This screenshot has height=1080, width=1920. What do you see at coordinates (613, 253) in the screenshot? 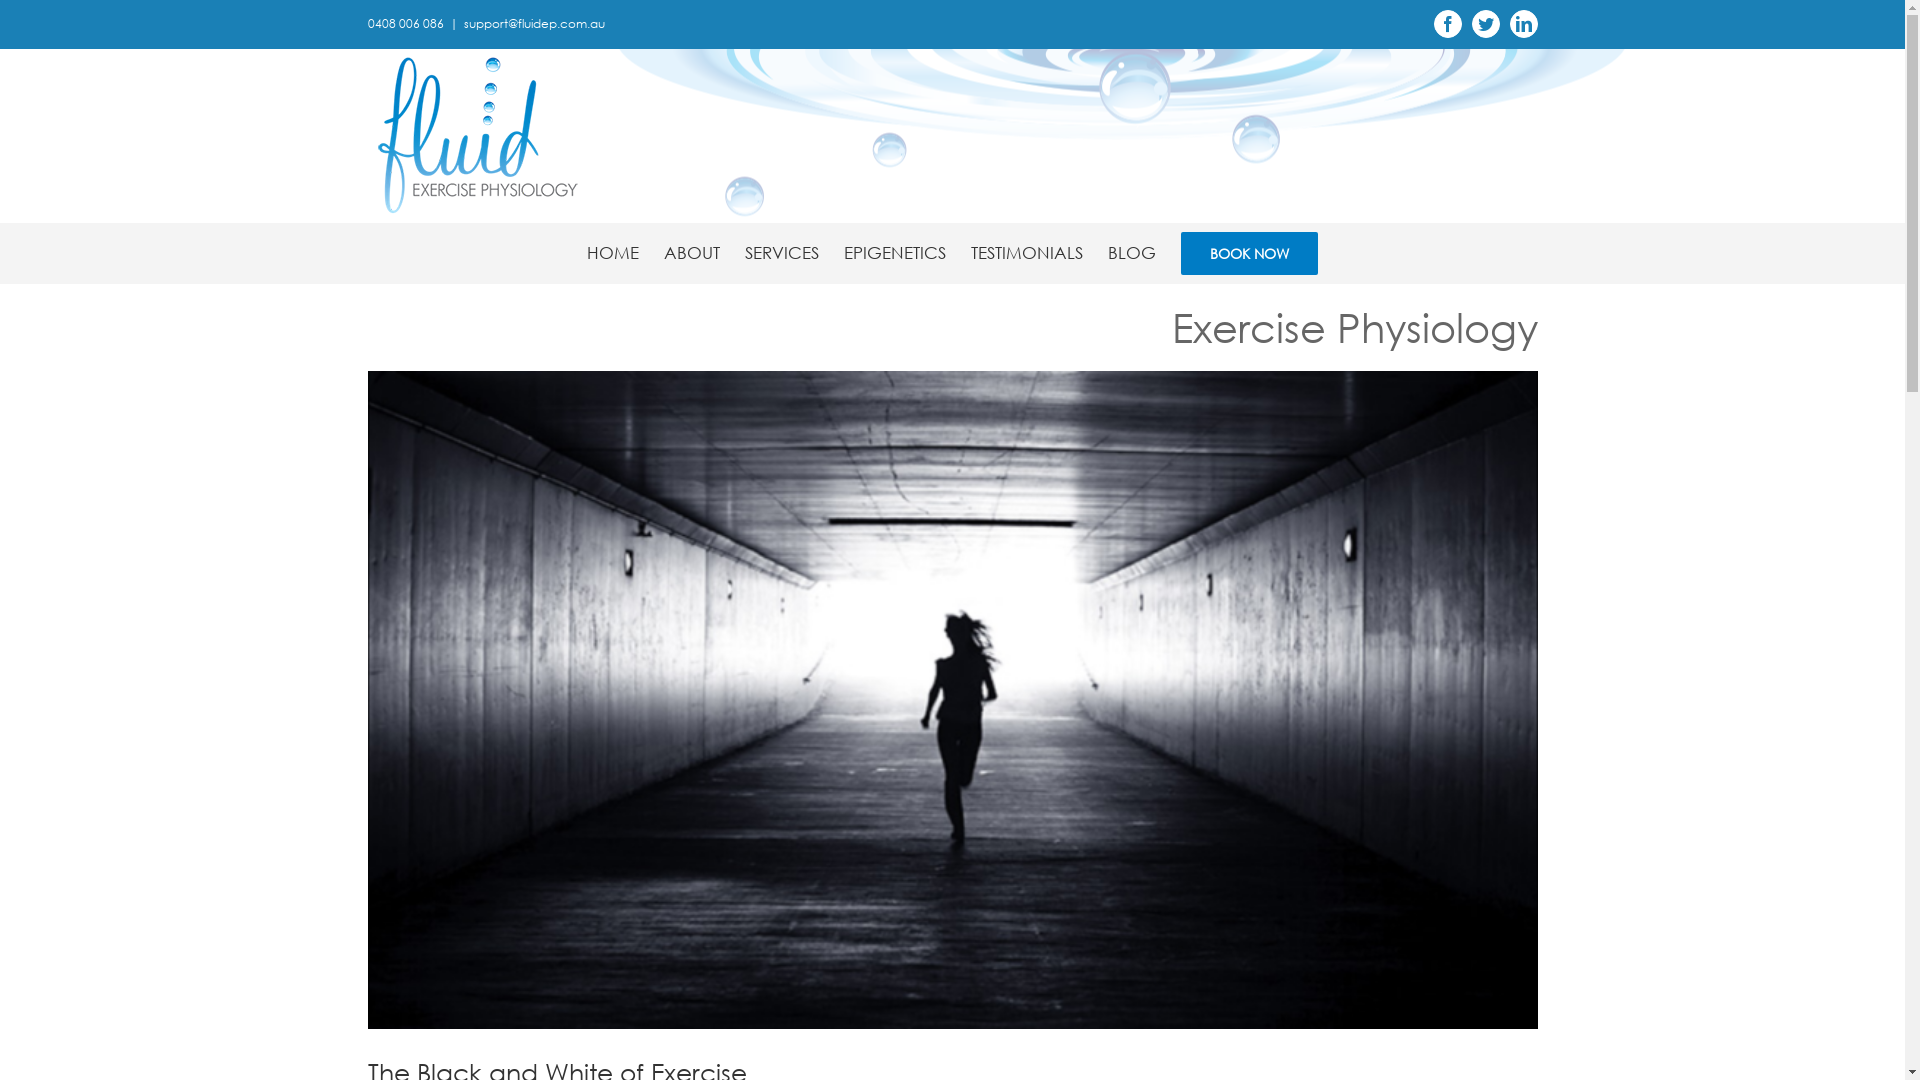
I see `HOME` at bounding box center [613, 253].